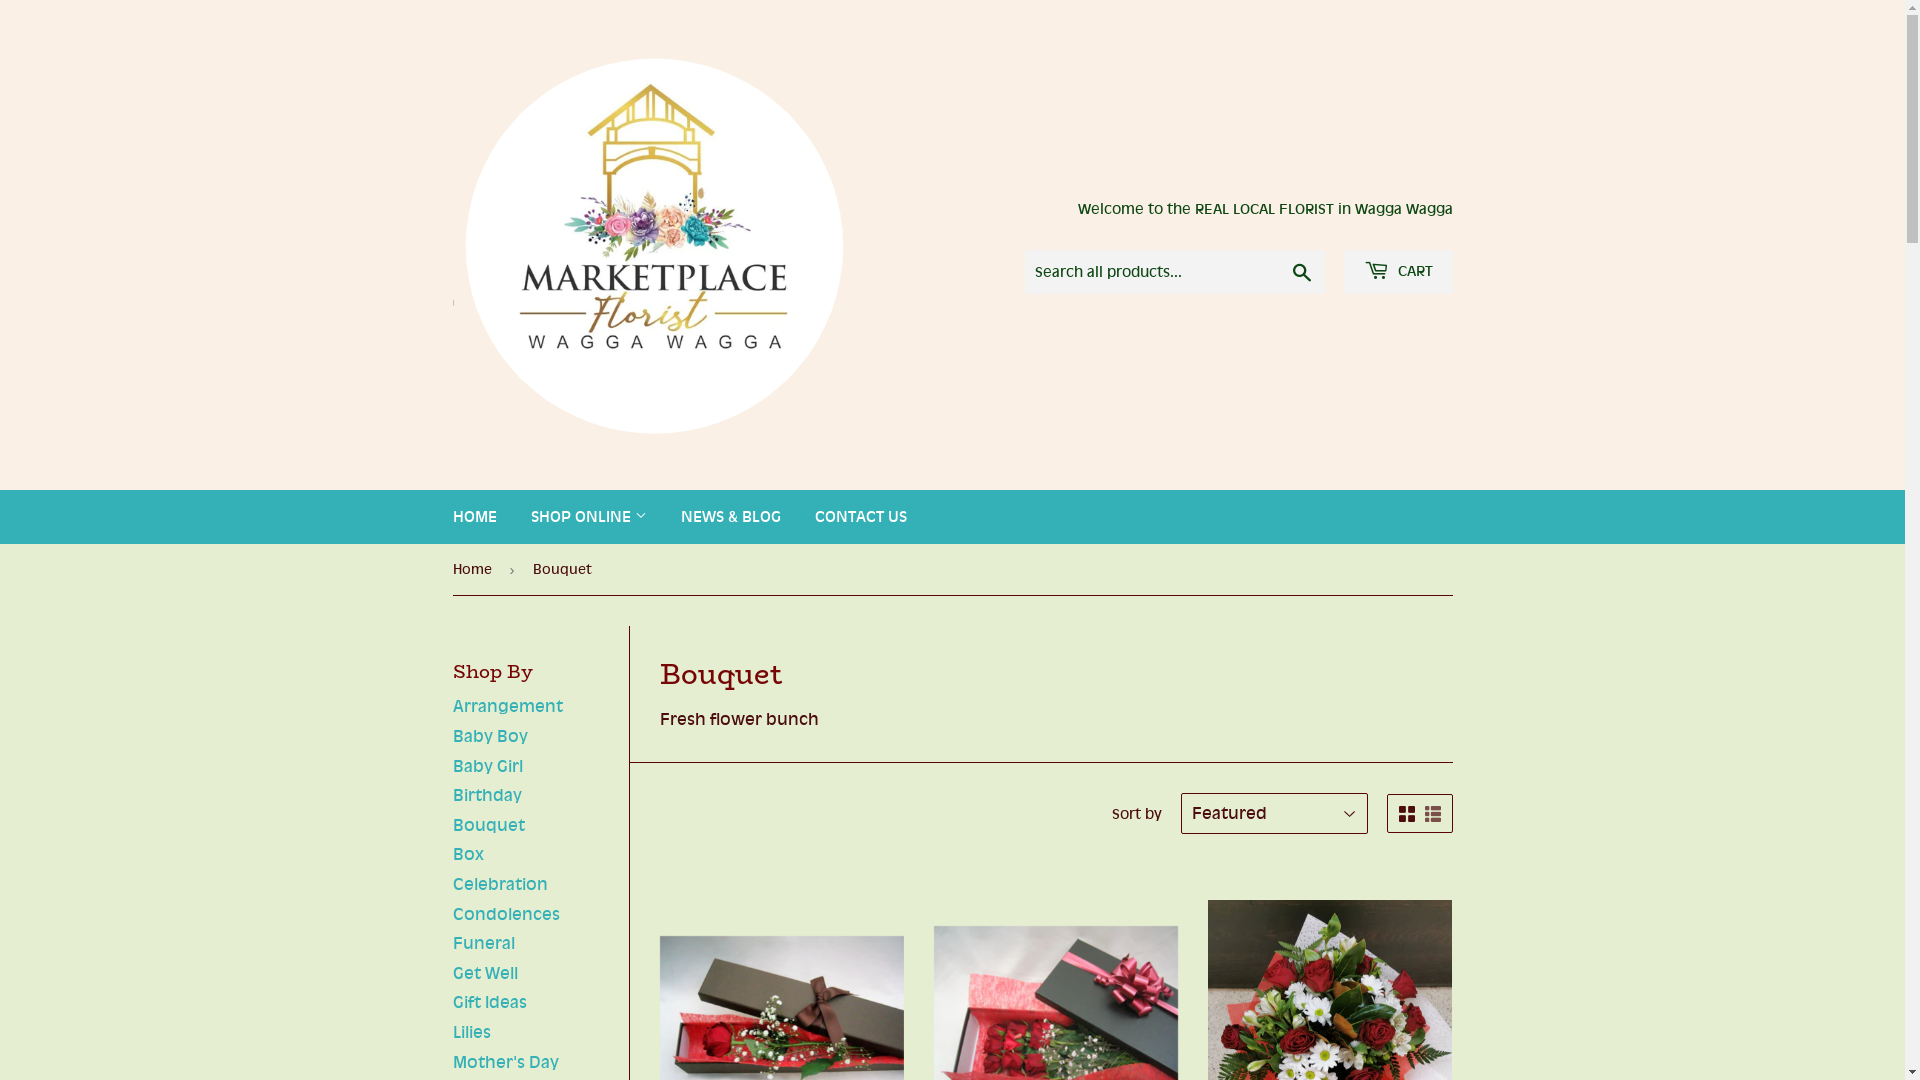 Image resolution: width=1920 pixels, height=1080 pixels. What do you see at coordinates (589, 517) in the screenshot?
I see `SHOP ONLINE` at bounding box center [589, 517].